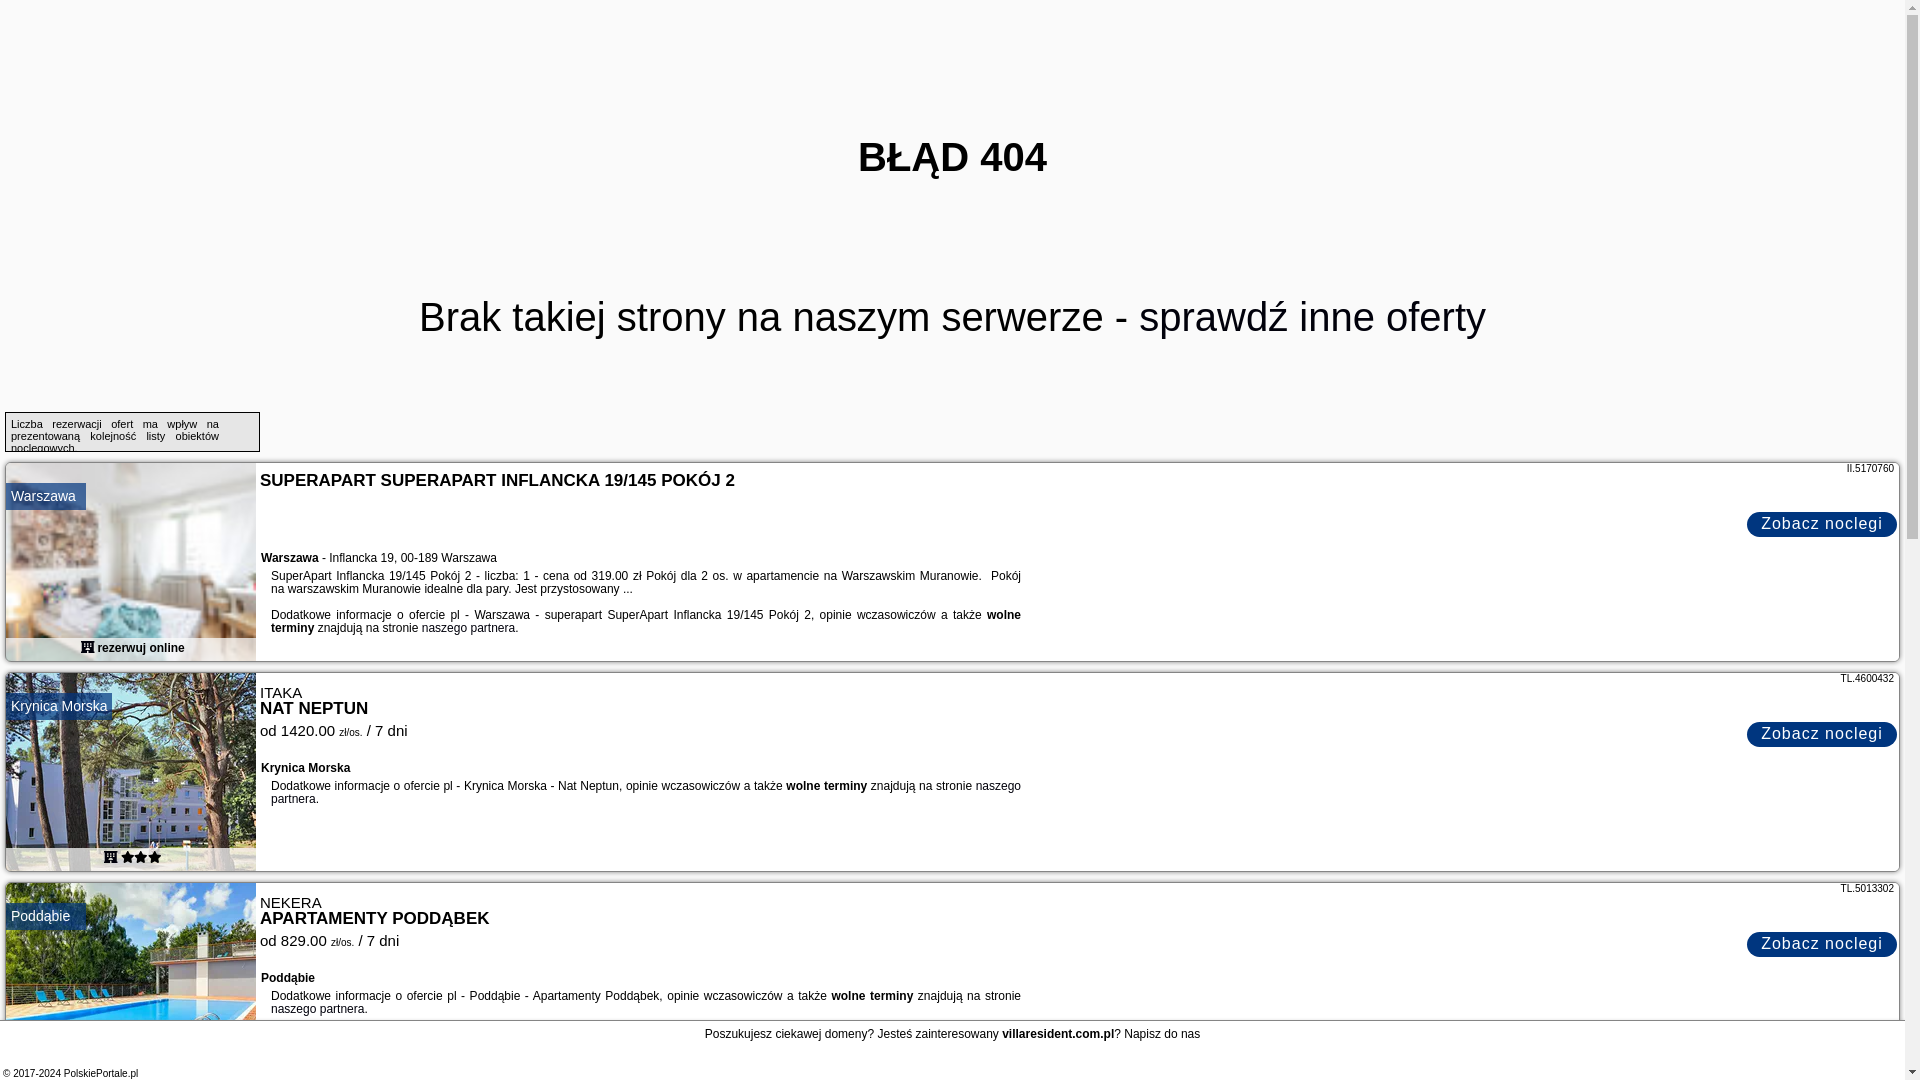 The height and width of the screenshot is (1080, 1920). What do you see at coordinates (1867, 678) in the screenshot?
I see `Oferta naszego partnera: Wakacje.pl` at bounding box center [1867, 678].